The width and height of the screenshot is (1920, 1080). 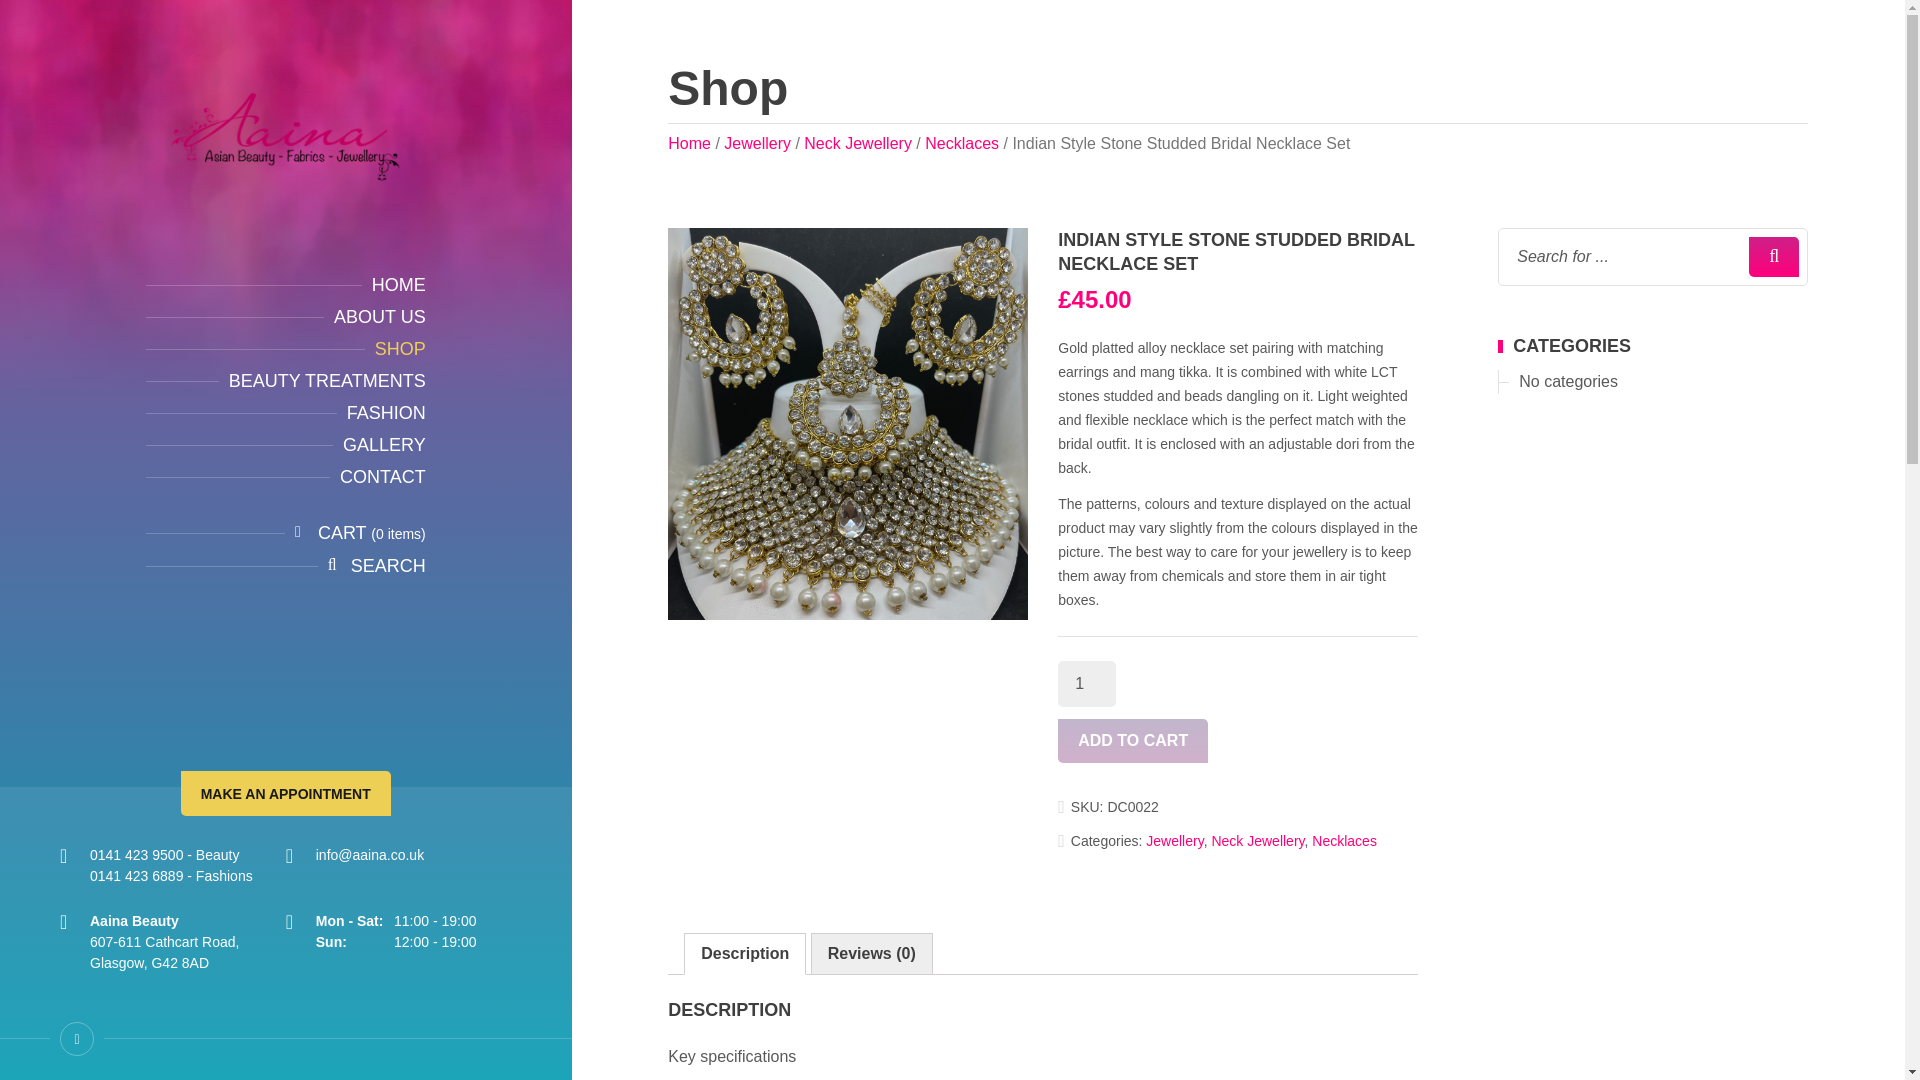 I want to click on Home, so click(x=689, y=144).